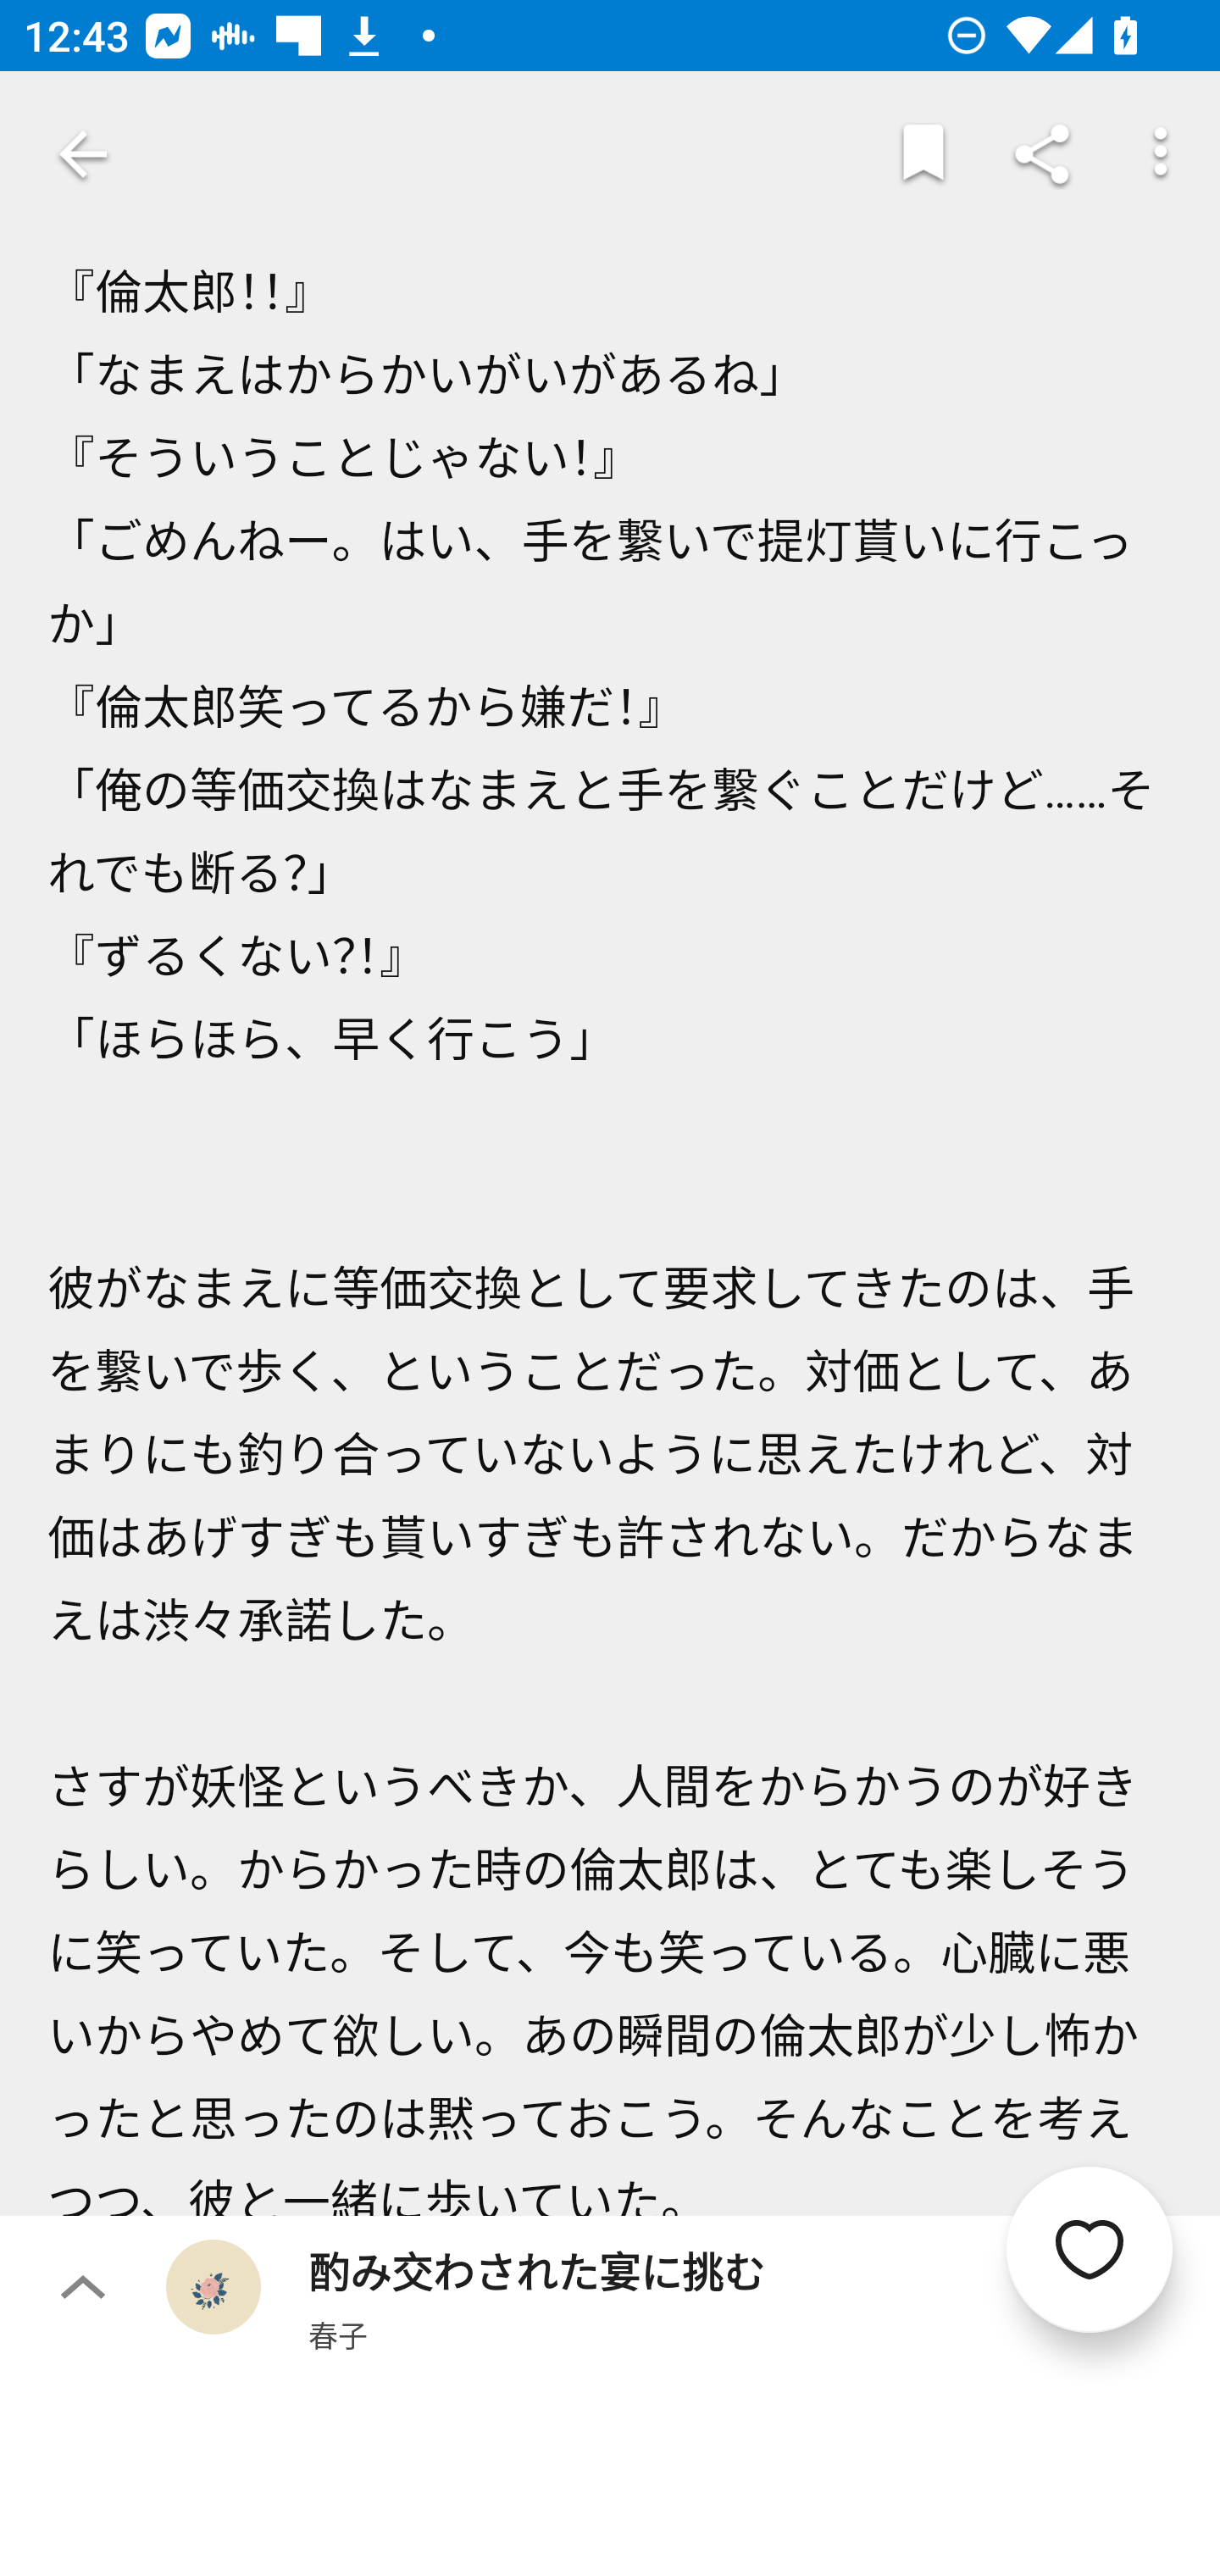 This screenshot has height=2576, width=1220. Describe the element at coordinates (1042, 154) in the screenshot. I see `Share` at that location.